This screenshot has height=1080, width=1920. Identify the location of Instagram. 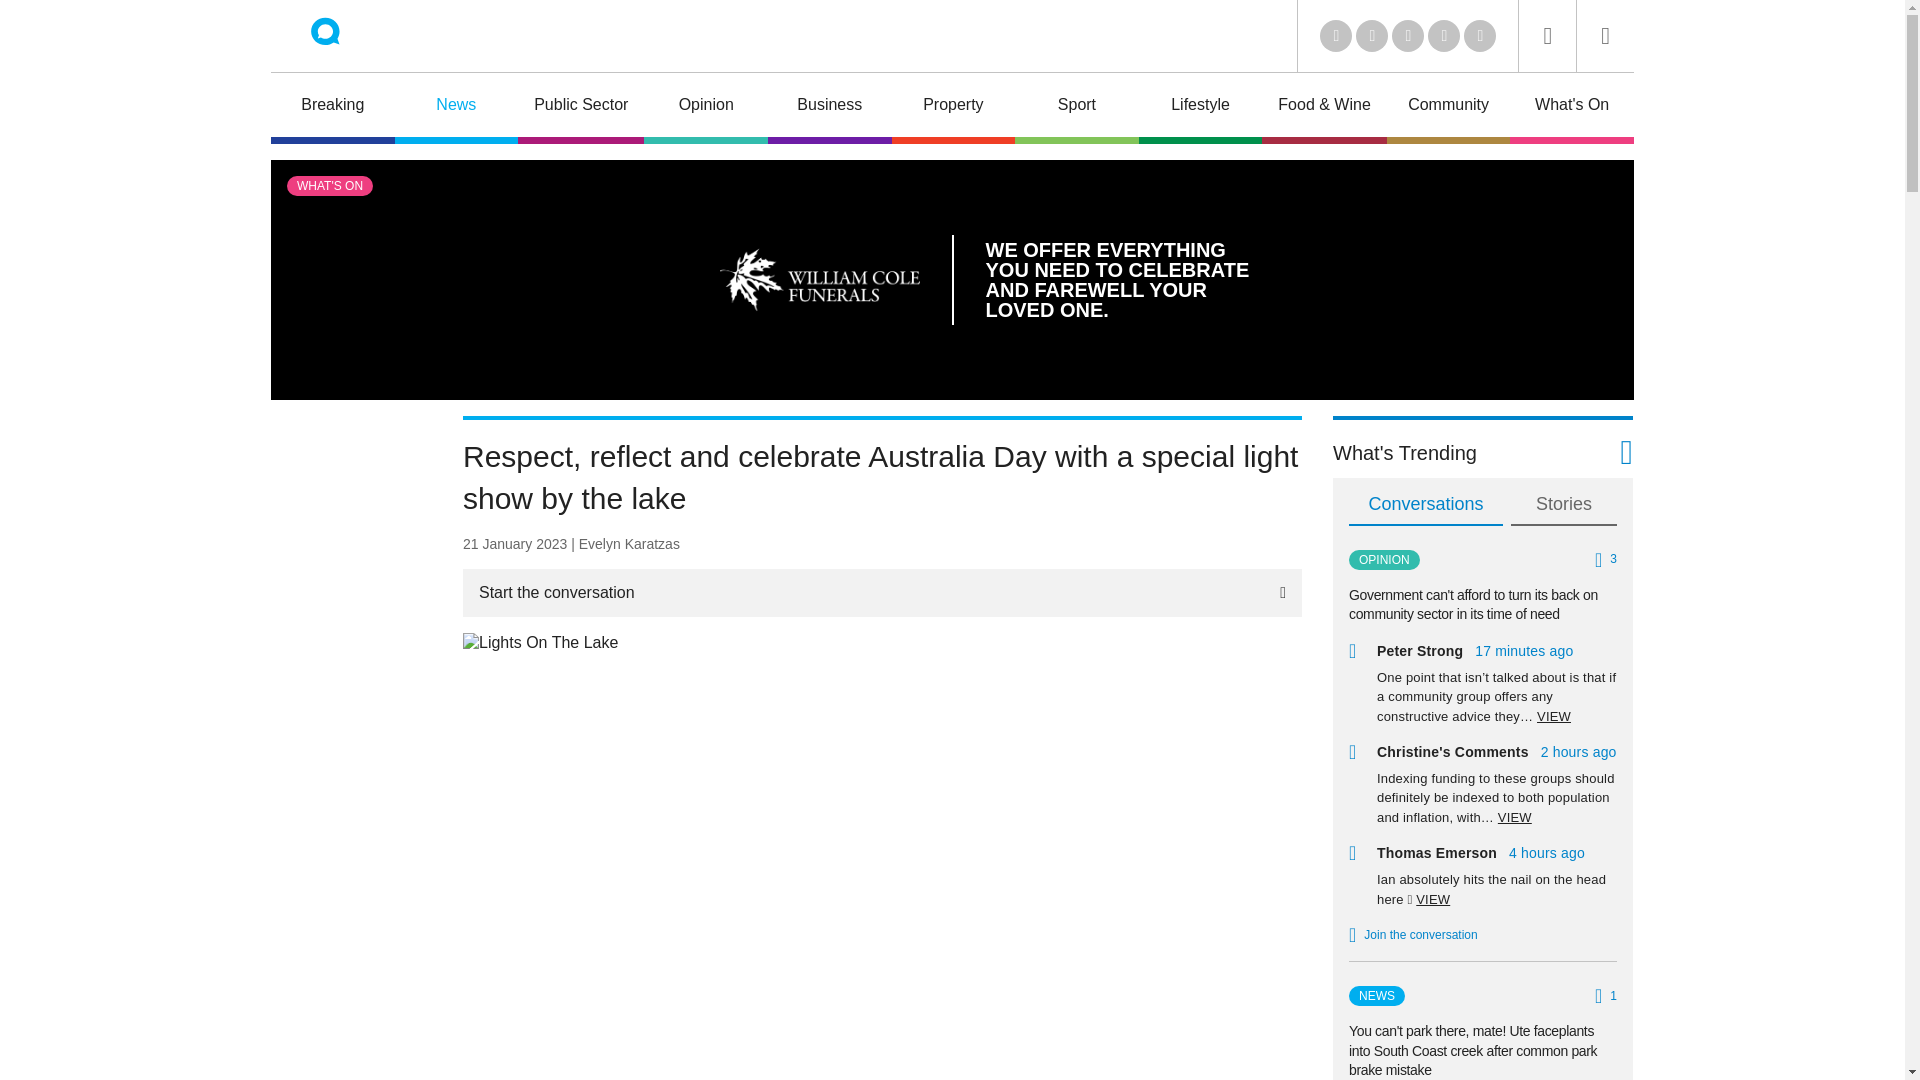
(1479, 36).